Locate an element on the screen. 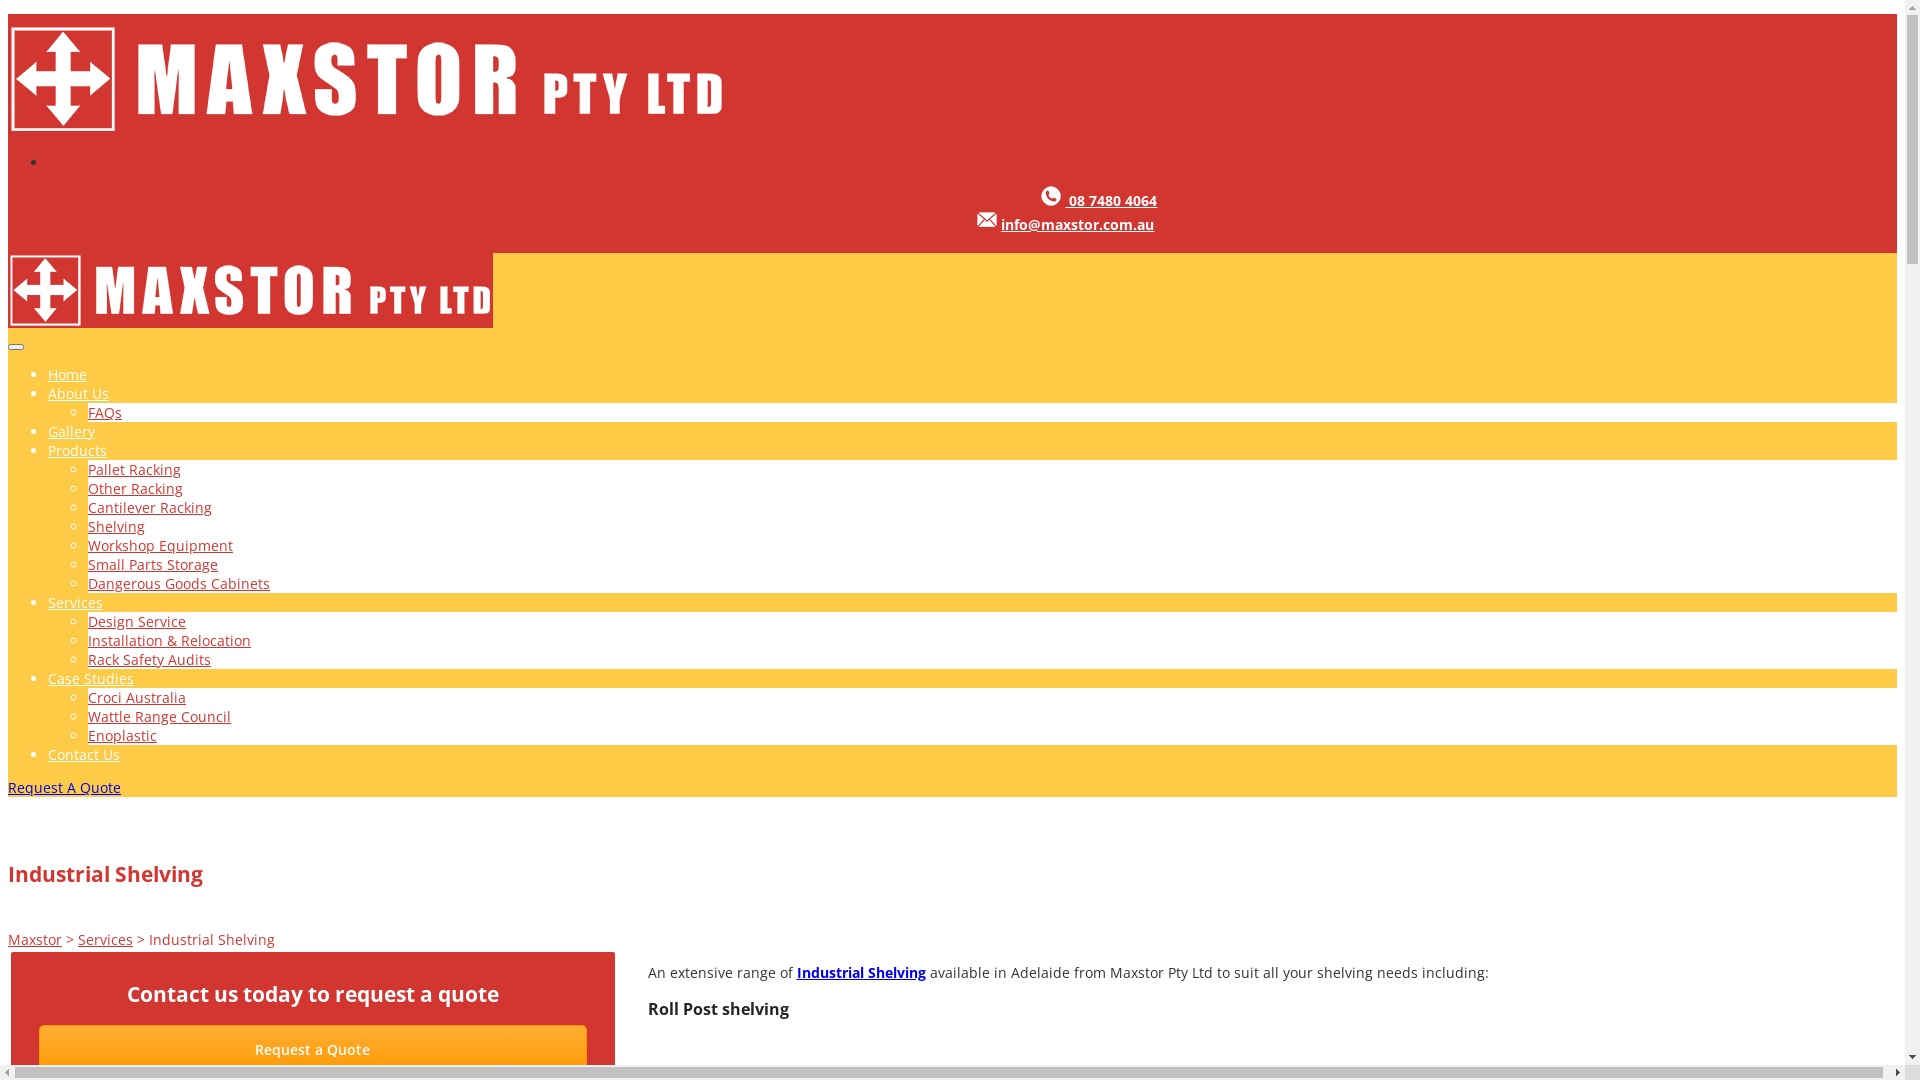 This screenshot has width=1920, height=1080. Other Racking is located at coordinates (136, 488).